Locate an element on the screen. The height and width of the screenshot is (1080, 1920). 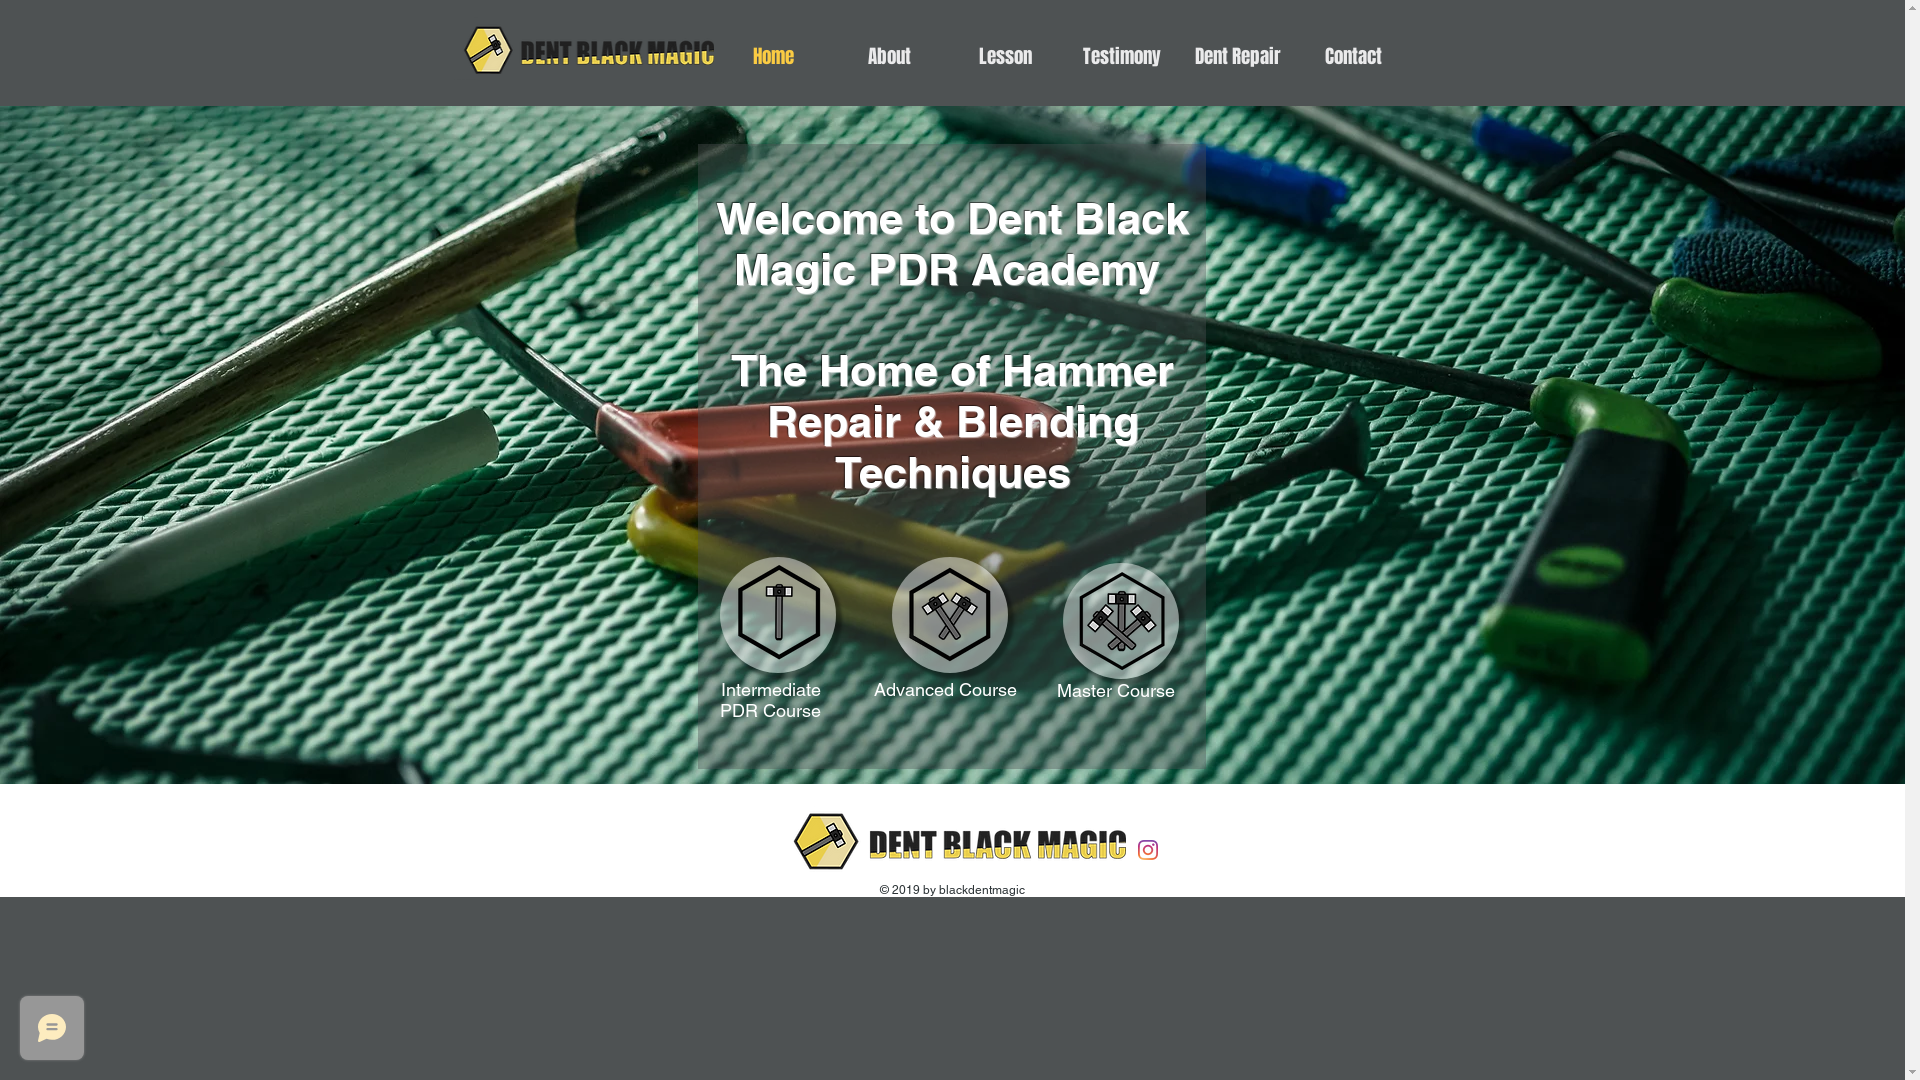
Testimony is located at coordinates (1122, 56).